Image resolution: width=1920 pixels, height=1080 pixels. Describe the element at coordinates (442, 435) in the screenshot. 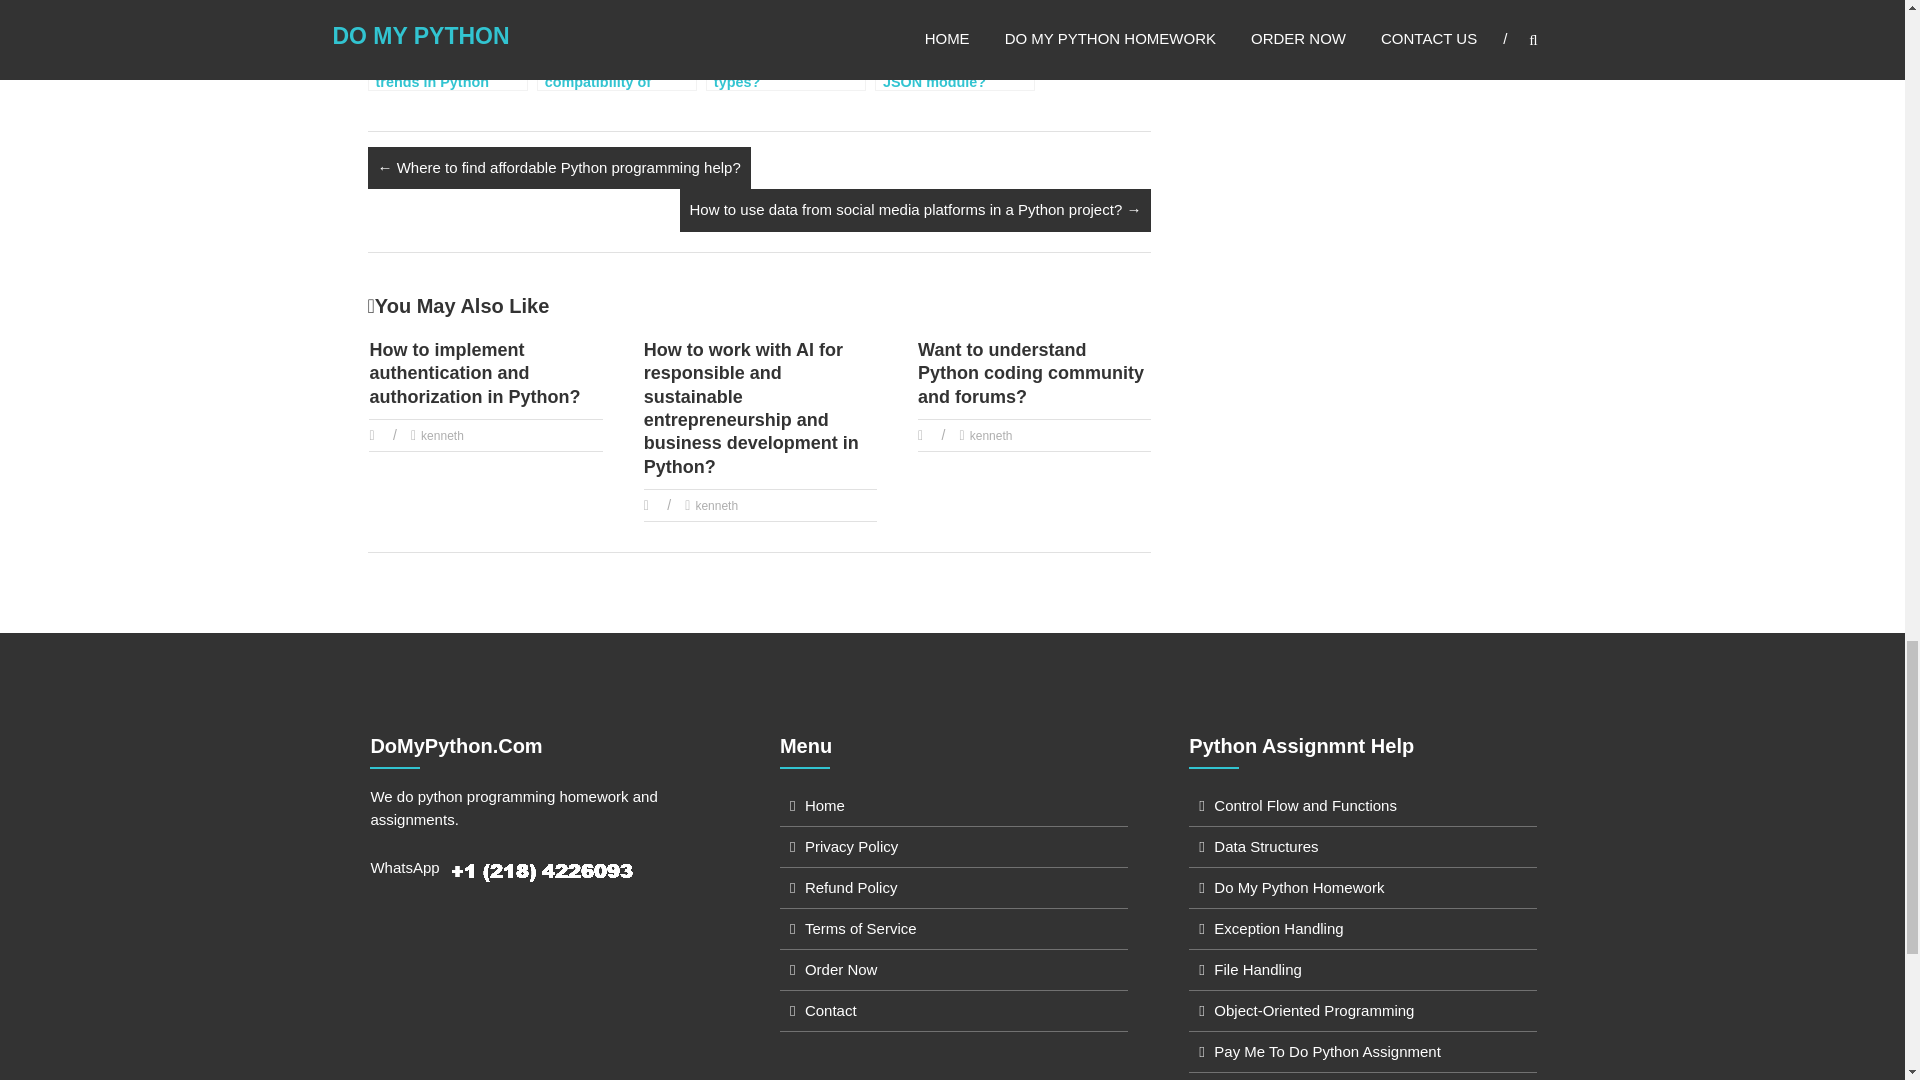

I see `kenneth` at that location.